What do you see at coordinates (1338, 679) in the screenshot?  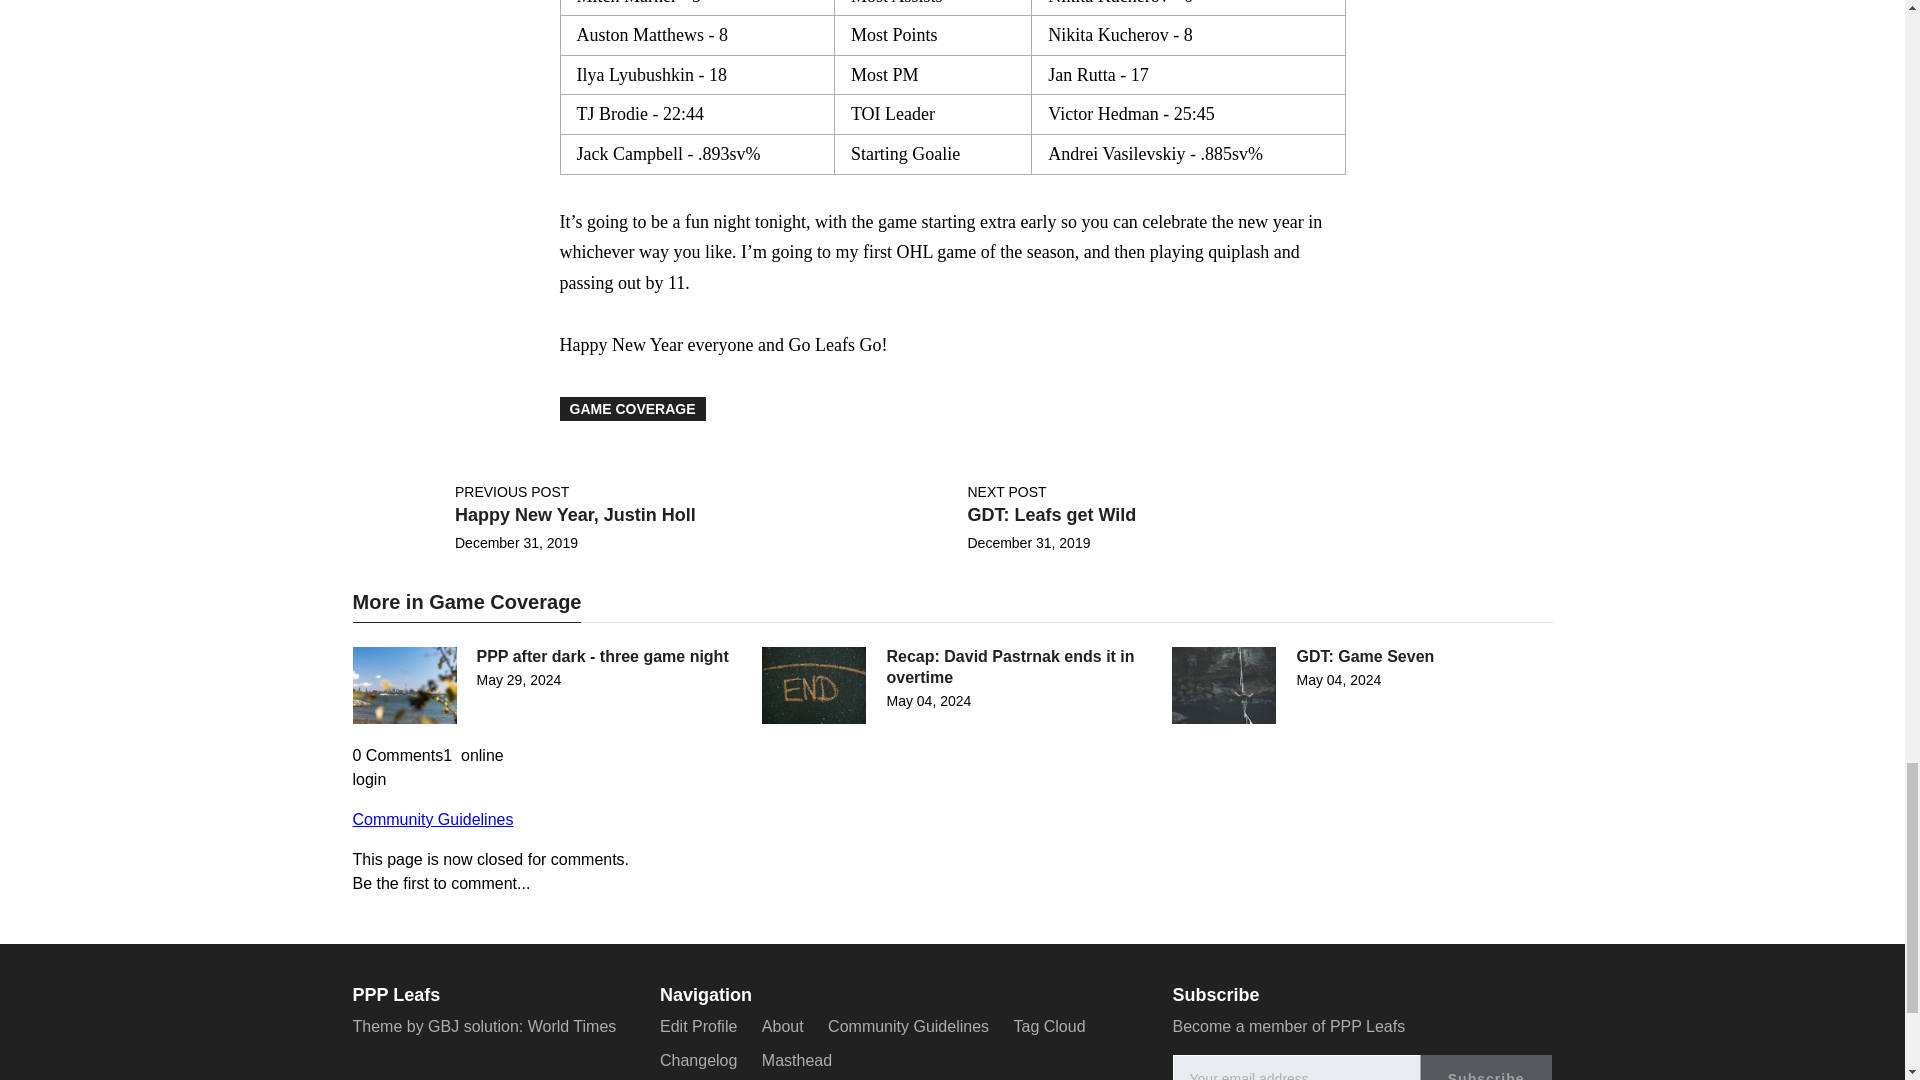 I see `04 May, 2024` at bounding box center [1338, 679].